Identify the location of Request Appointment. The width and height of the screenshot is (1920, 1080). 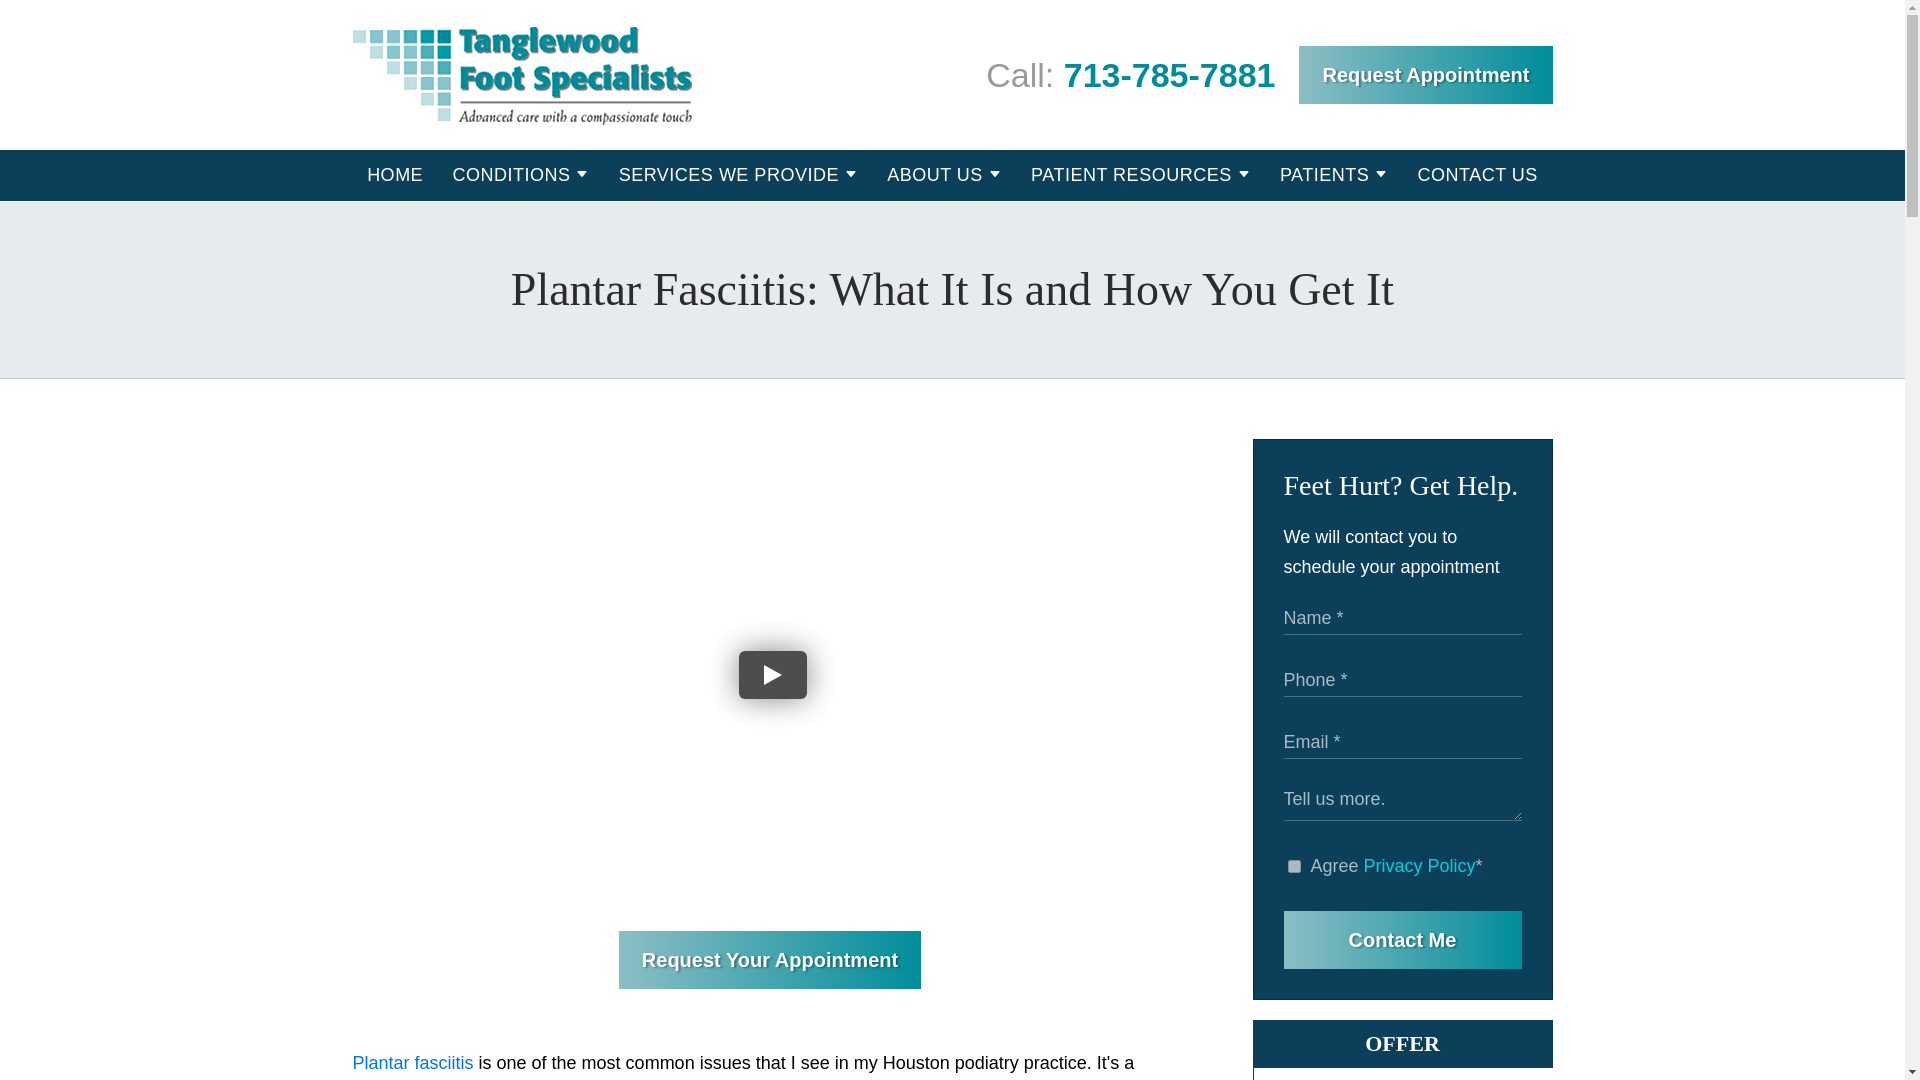
(1425, 74).